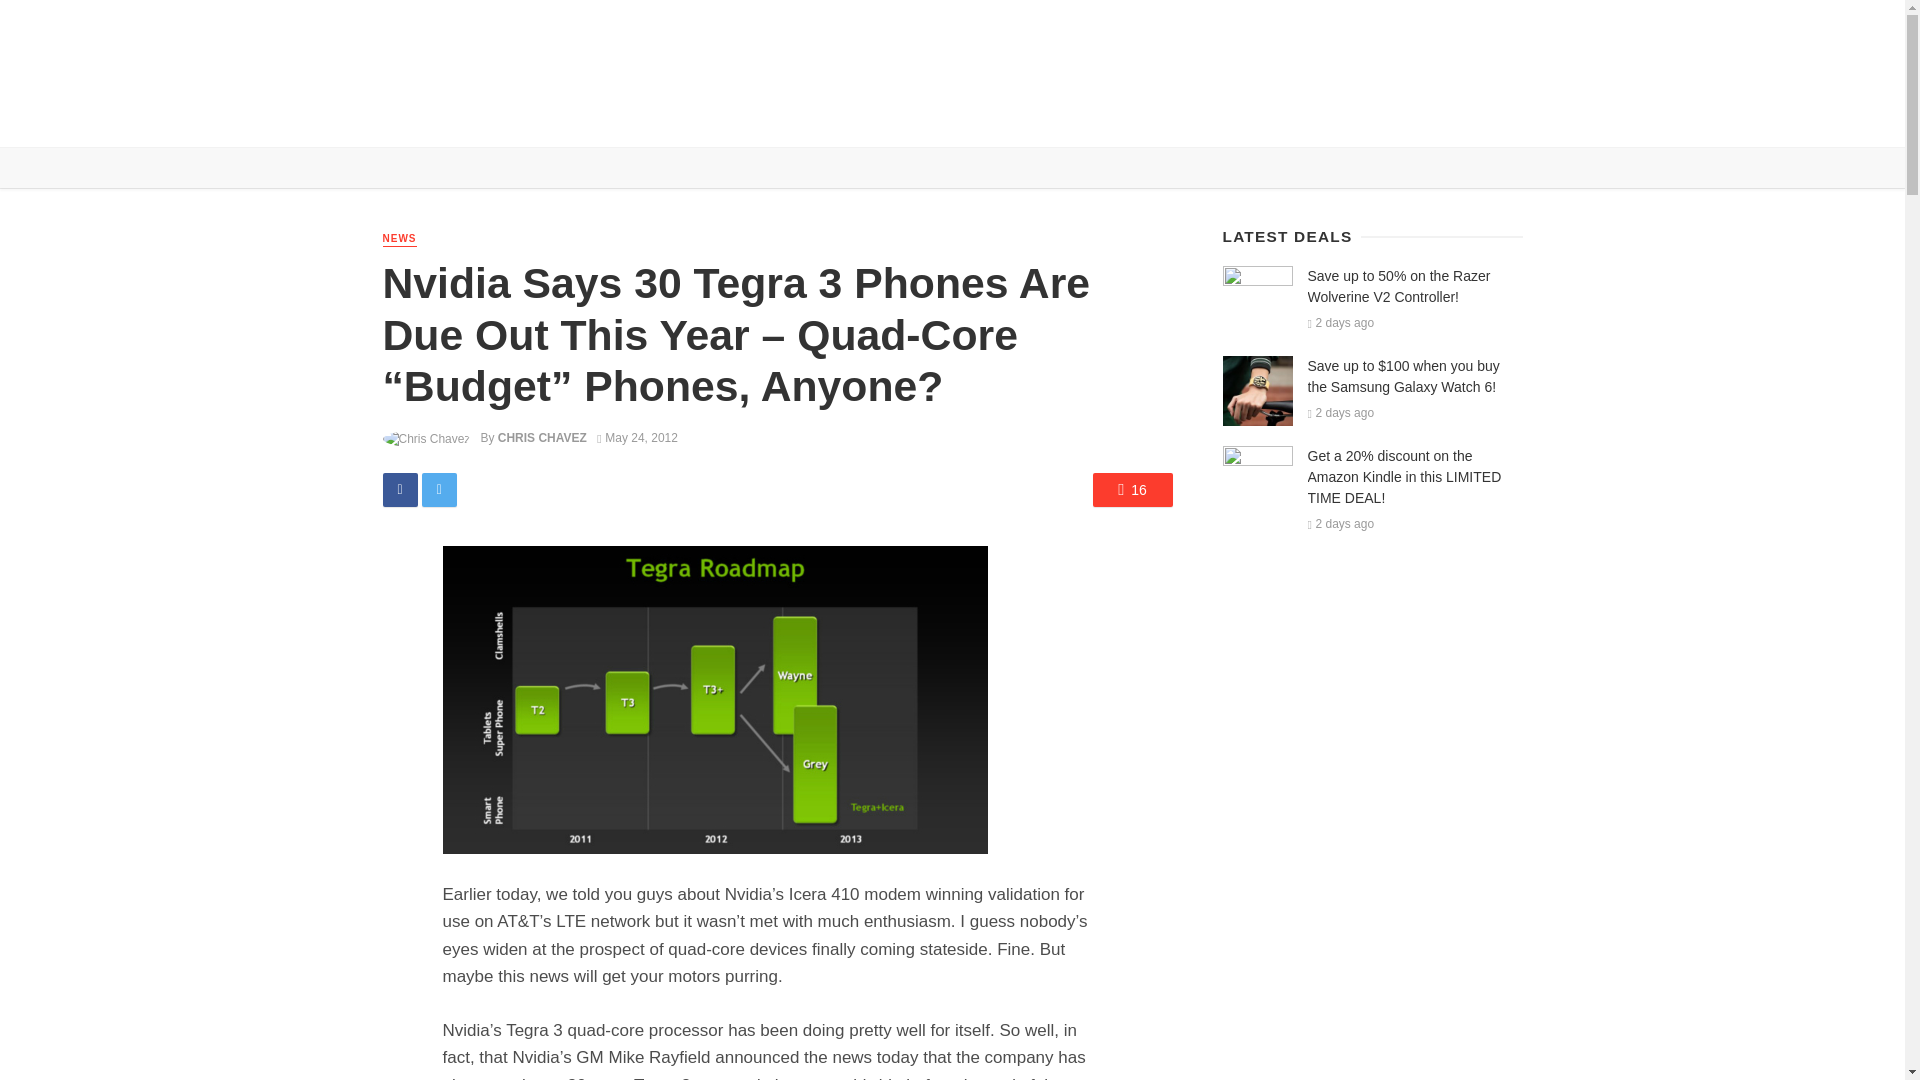  Describe the element at coordinates (1132, 490) in the screenshot. I see `16` at that location.